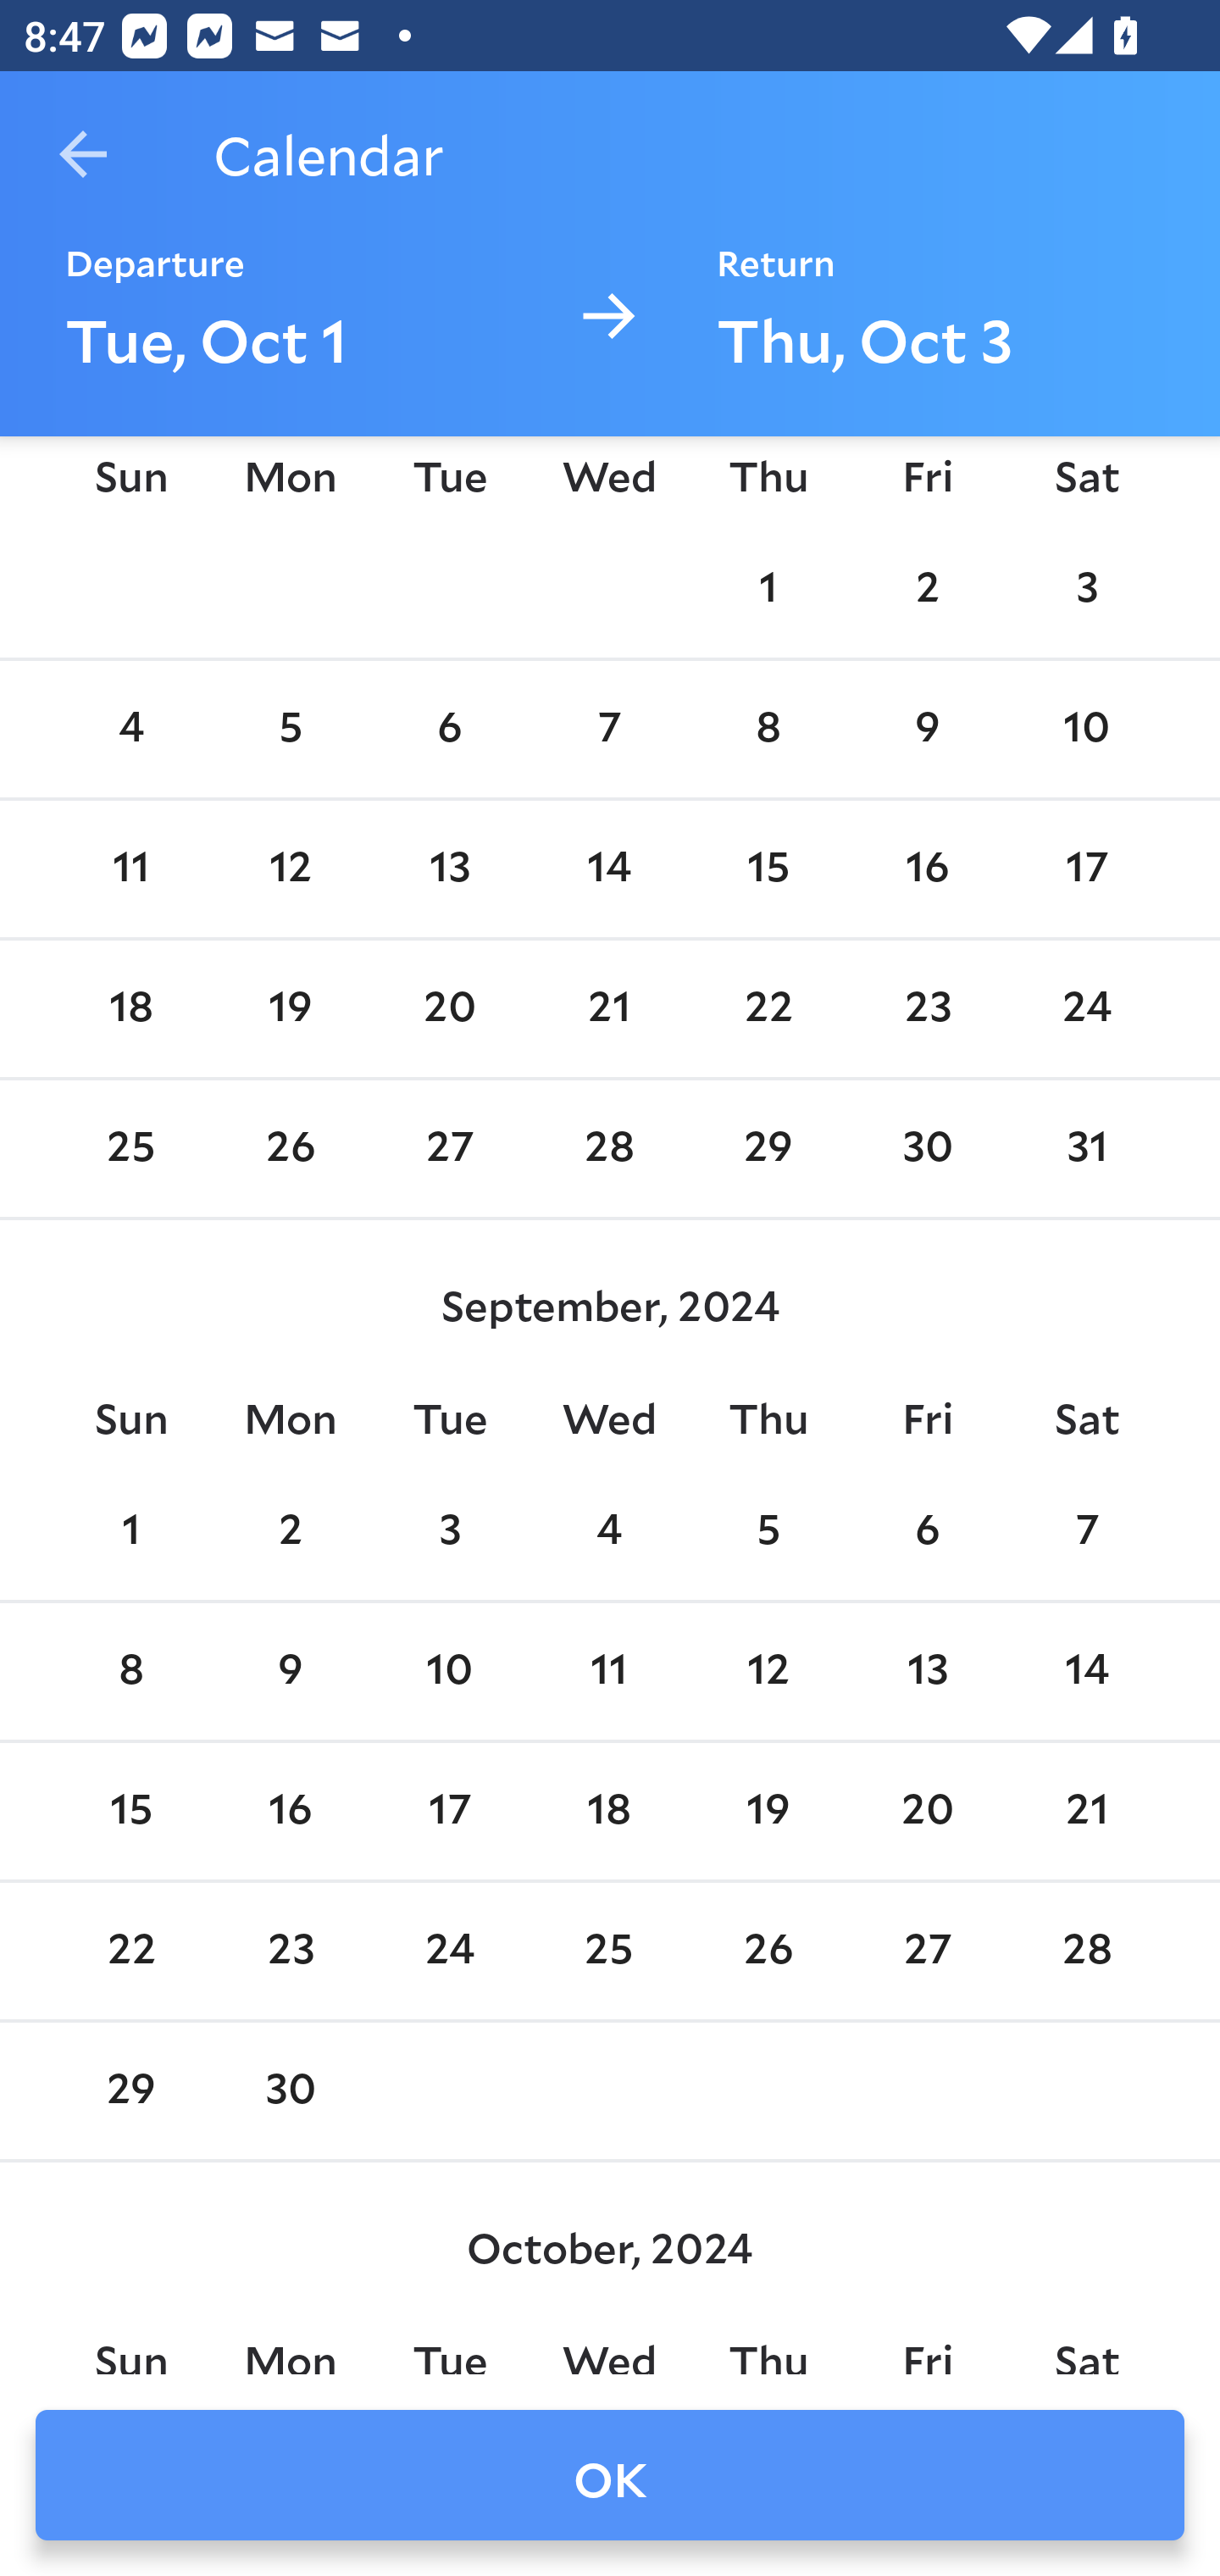 This screenshot has height=2576, width=1220. What do you see at coordinates (609, 869) in the screenshot?
I see `14` at bounding box center [609, 869].